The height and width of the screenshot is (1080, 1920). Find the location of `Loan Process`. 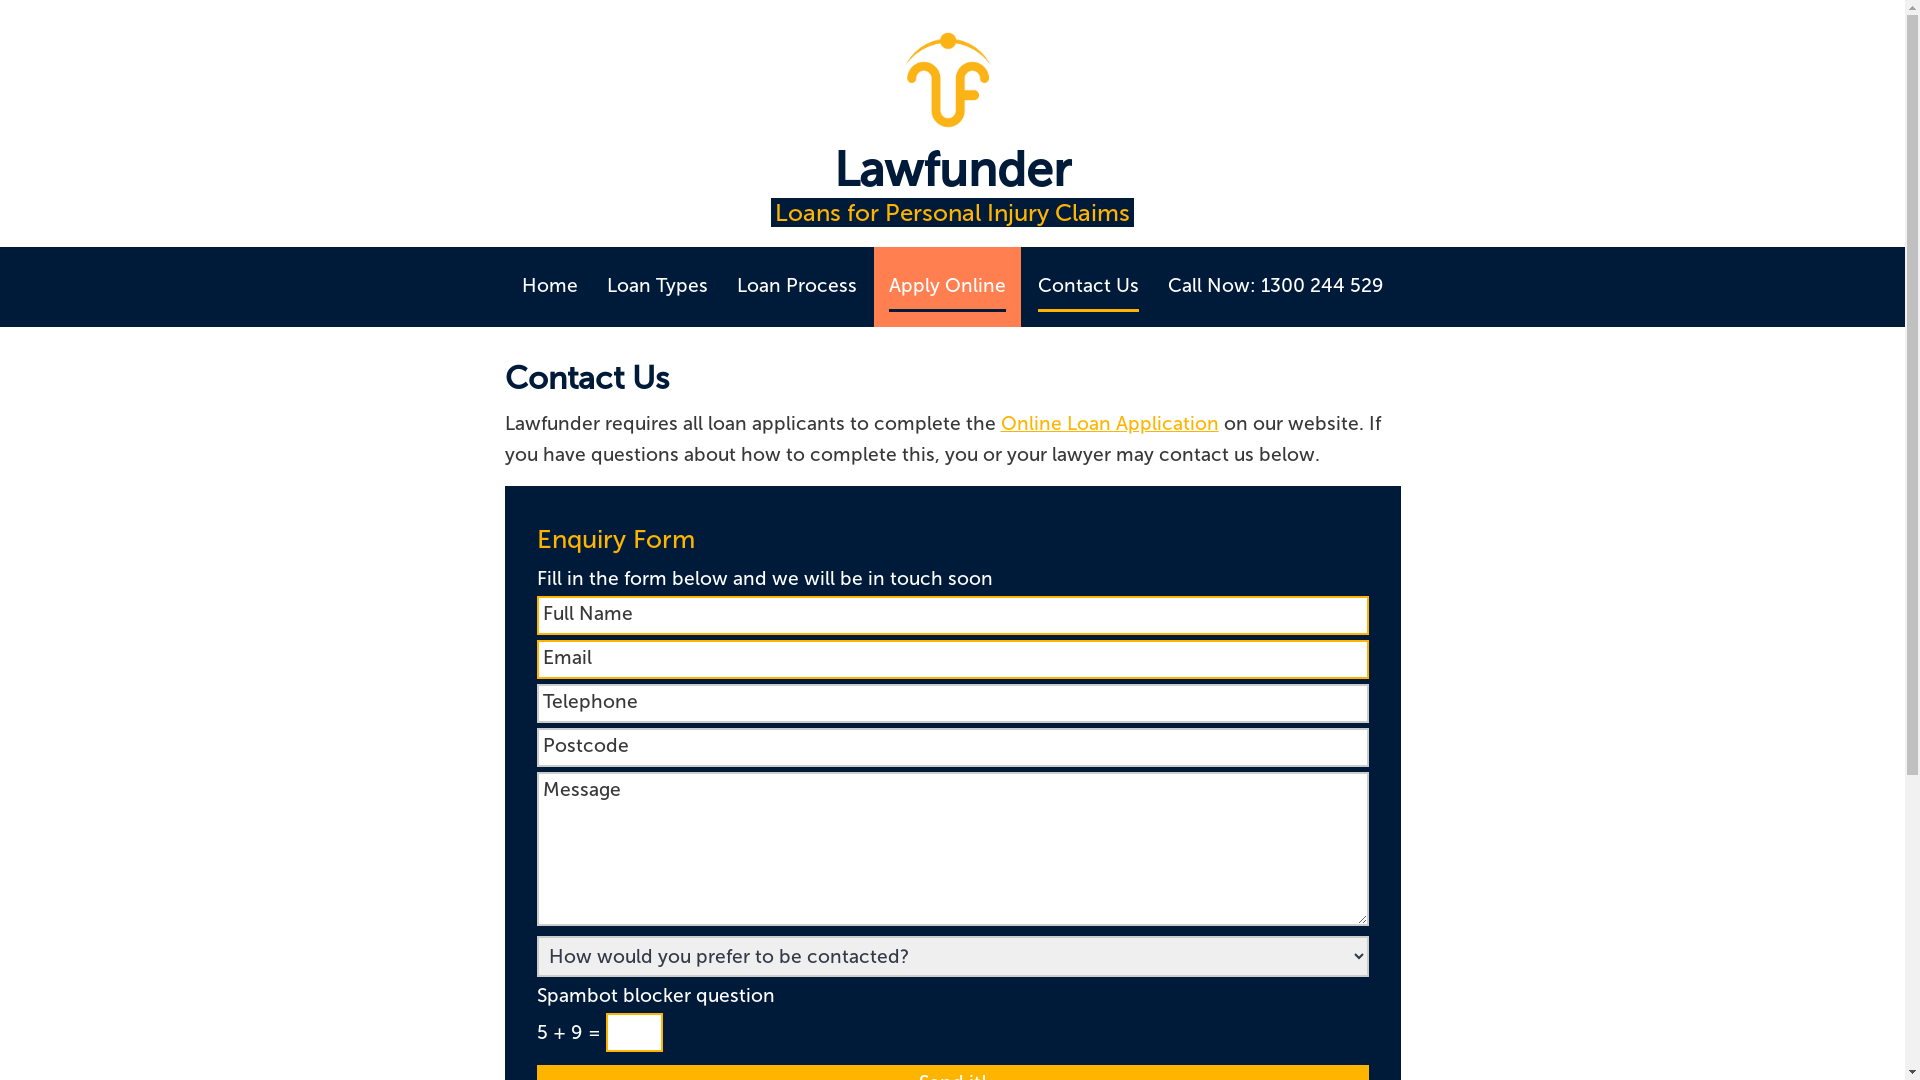

Loan Process is located at coordinates (796, 286).